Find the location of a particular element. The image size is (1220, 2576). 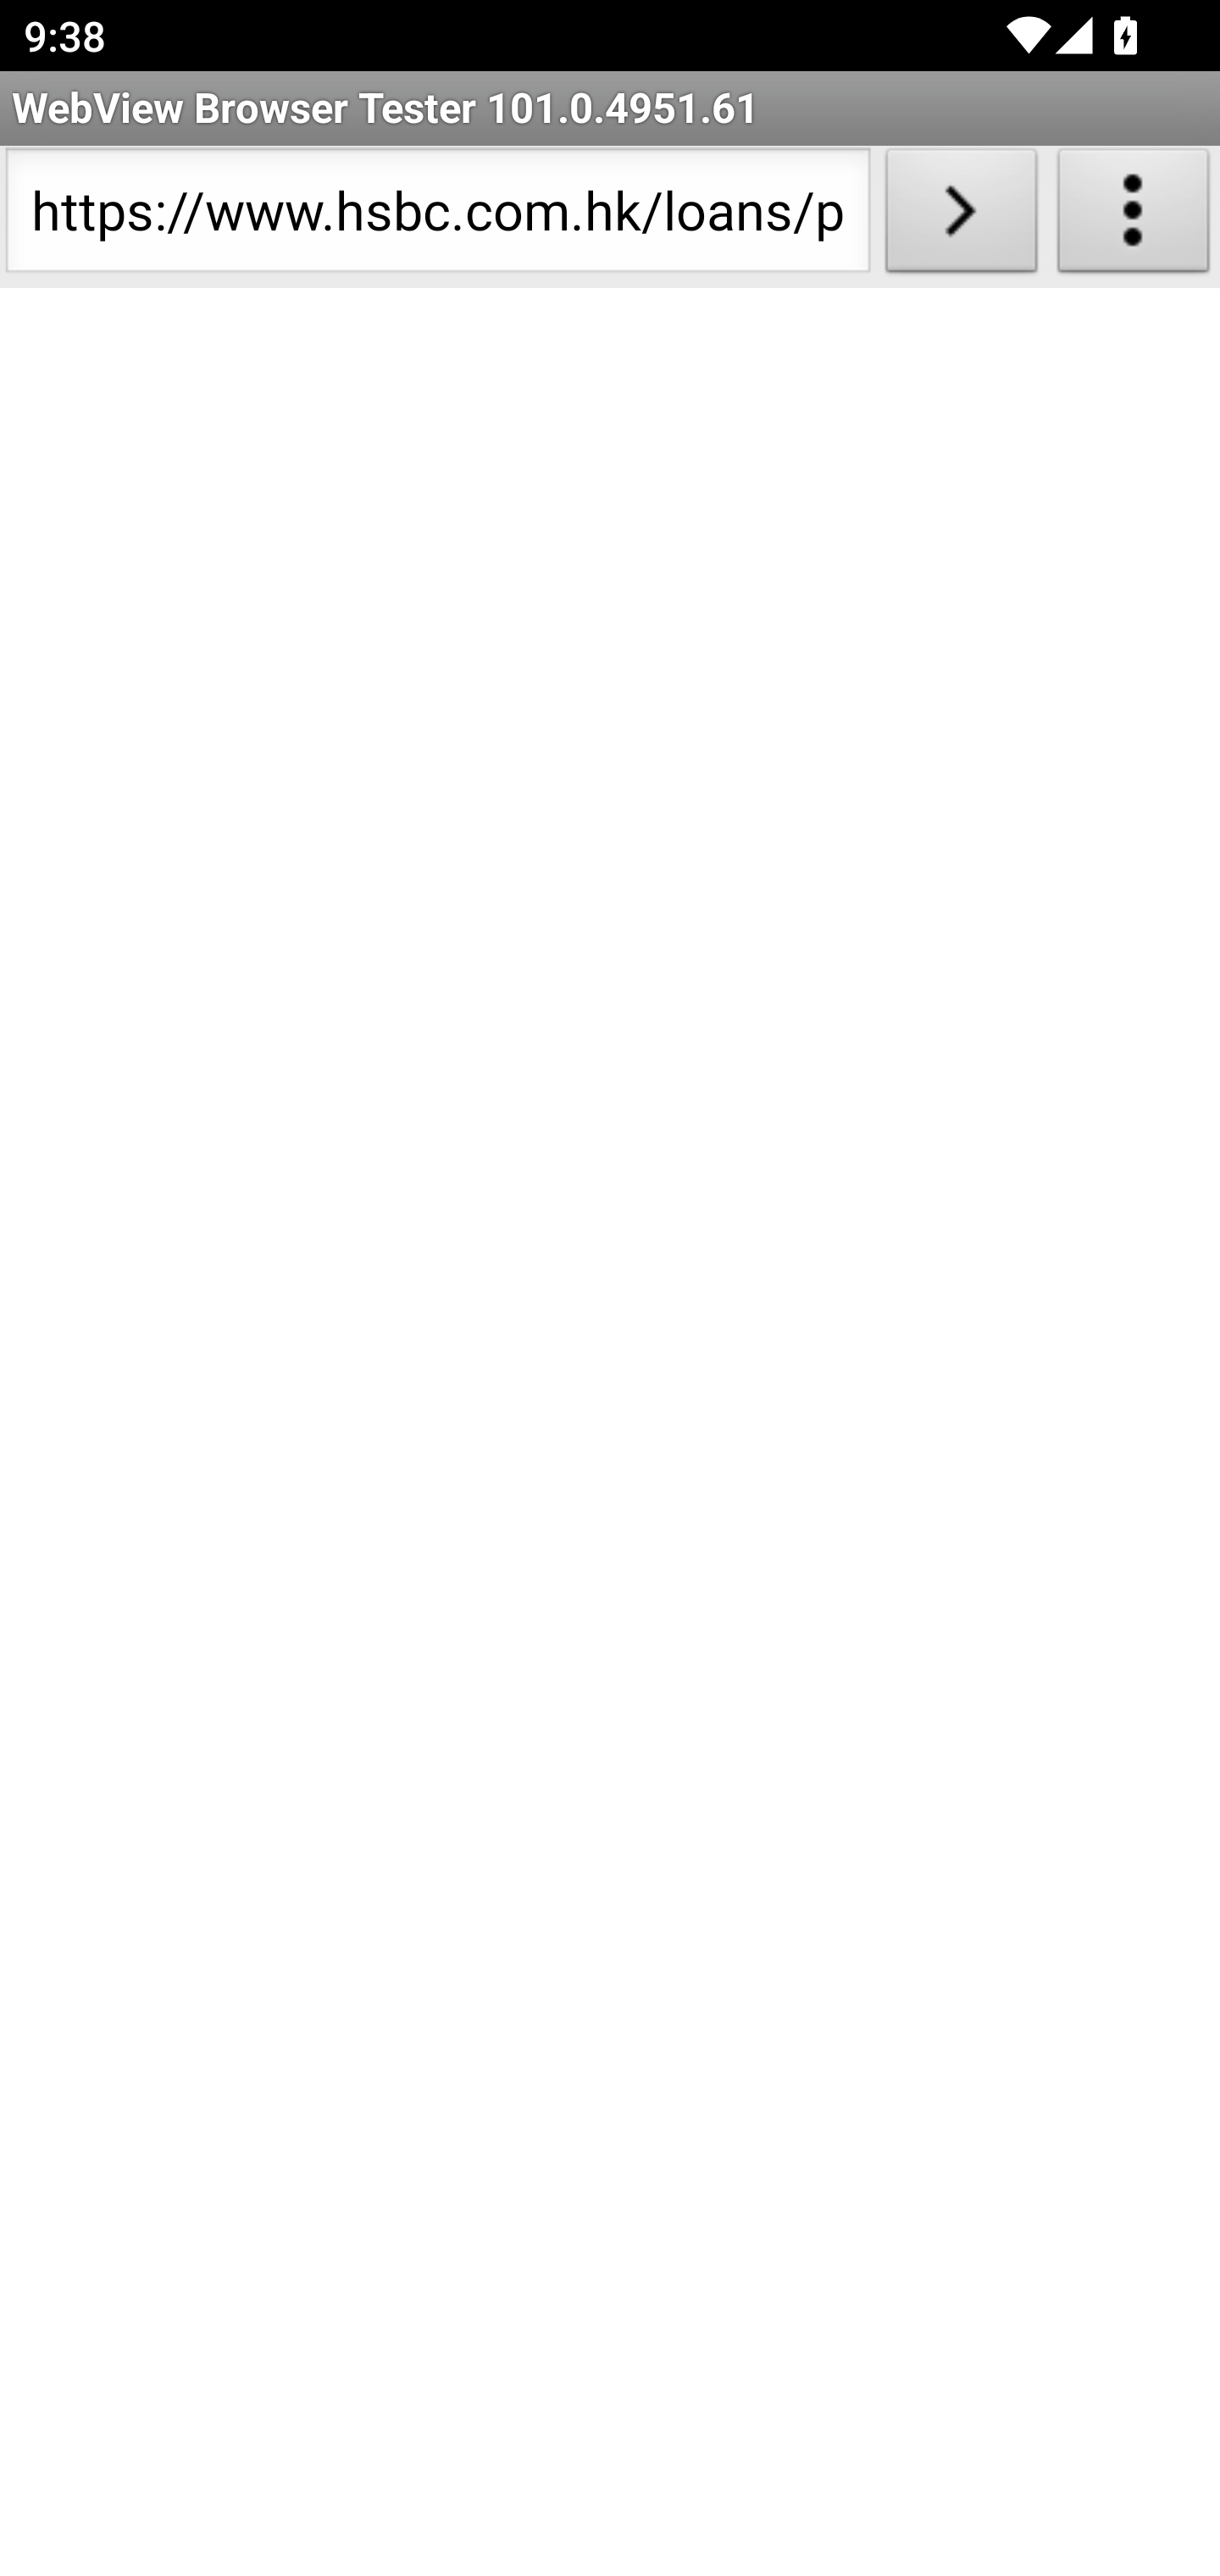

About WebView is located at coordinates (1134, 217).